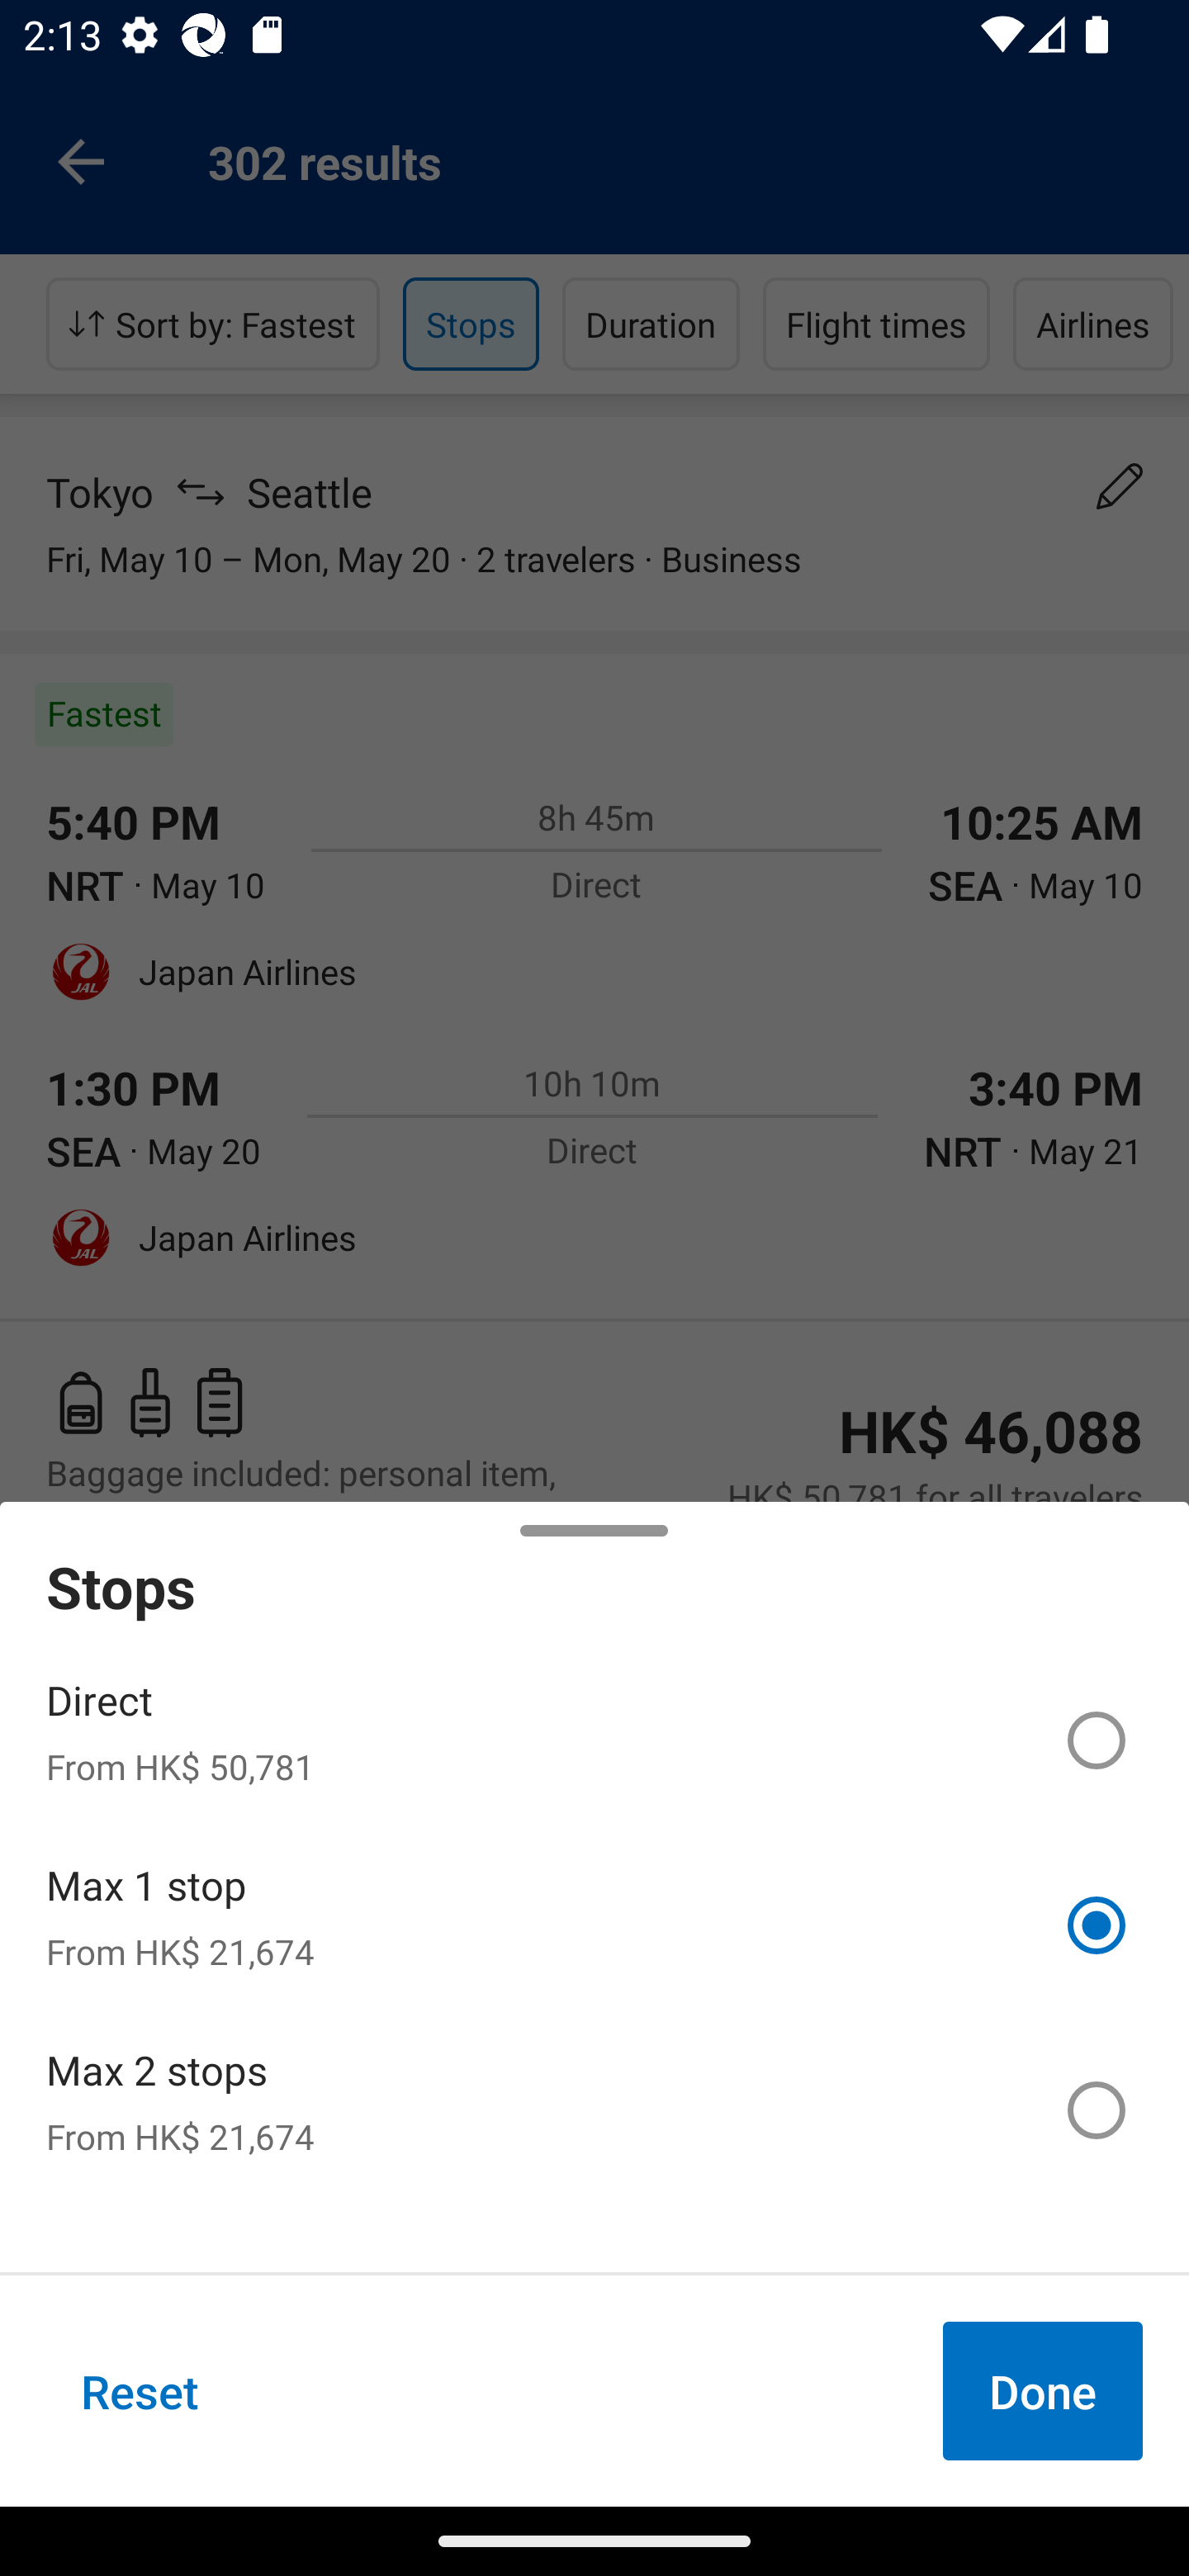 The height and width of the screenshot is (2576, 1189). I want to click on Reset, so click(140, 2390).